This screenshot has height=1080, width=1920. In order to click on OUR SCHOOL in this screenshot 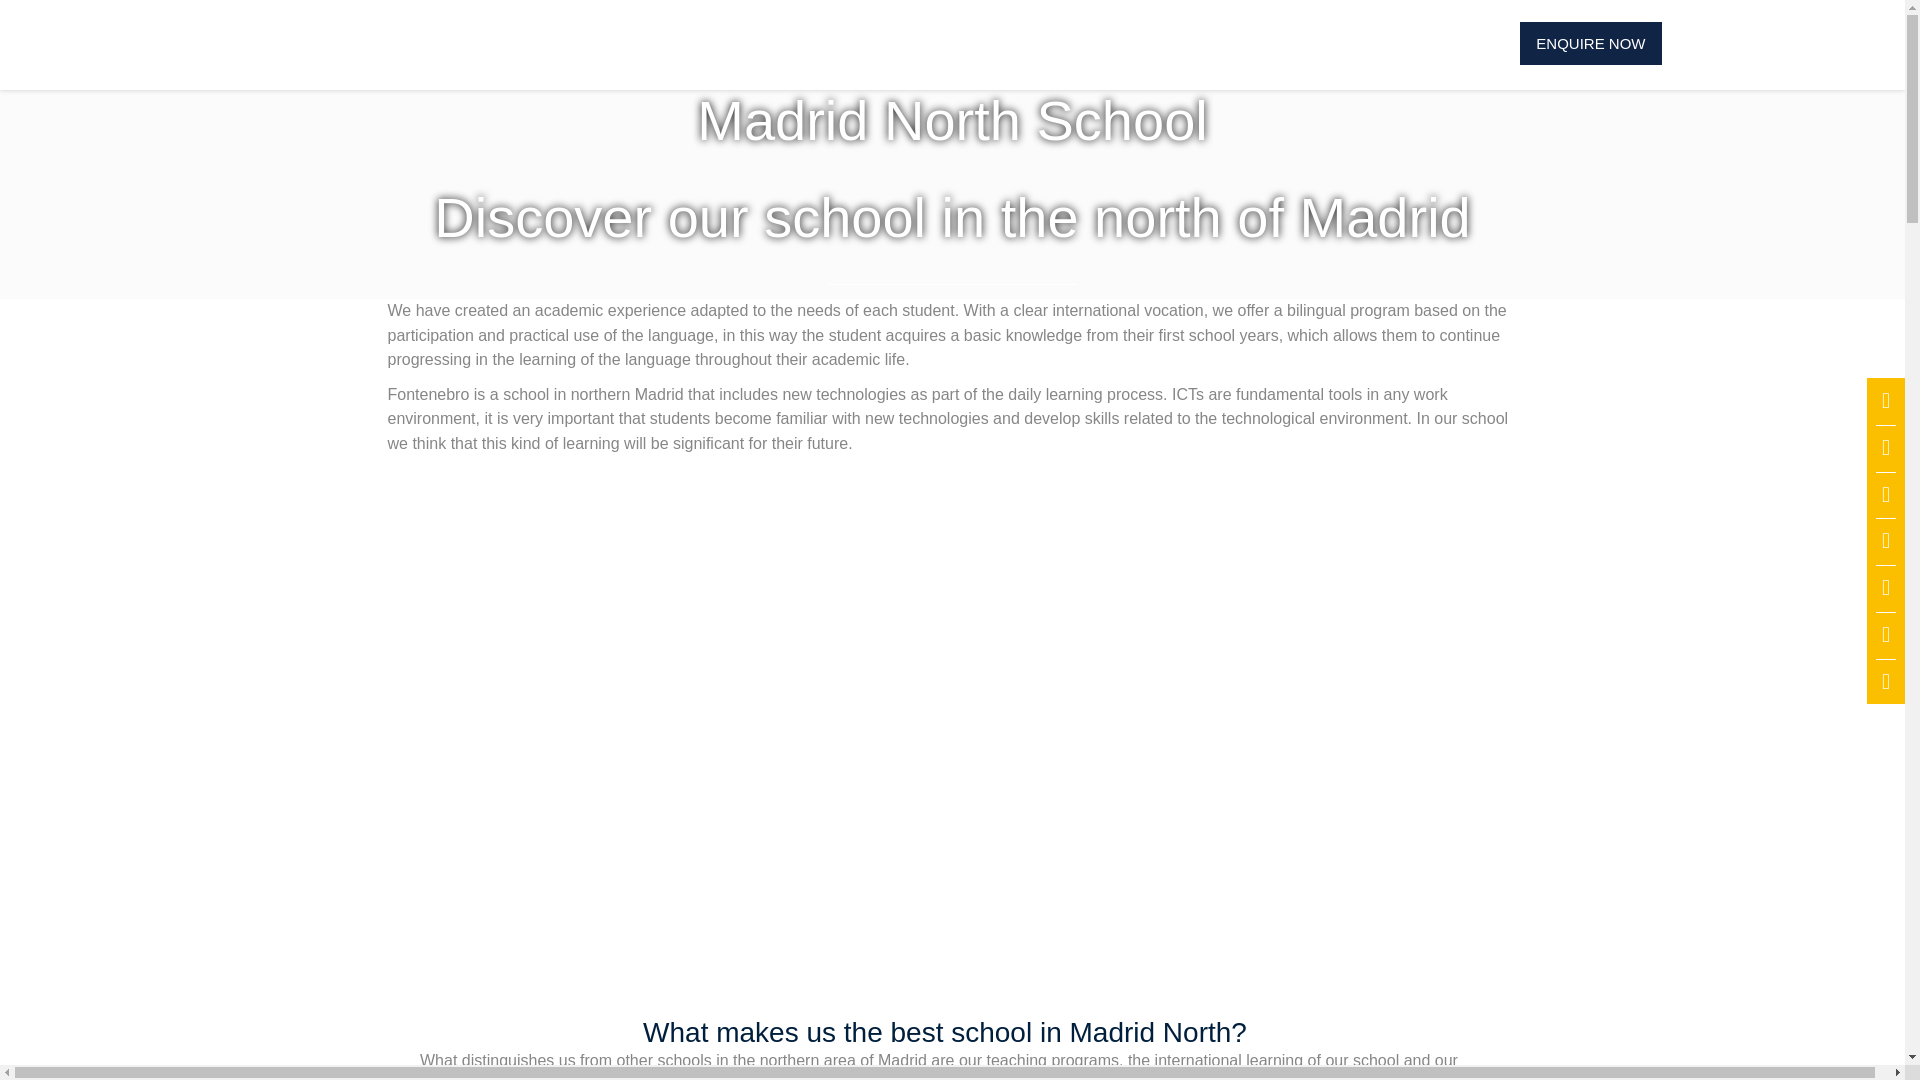, I will do `click(564, 42)`.